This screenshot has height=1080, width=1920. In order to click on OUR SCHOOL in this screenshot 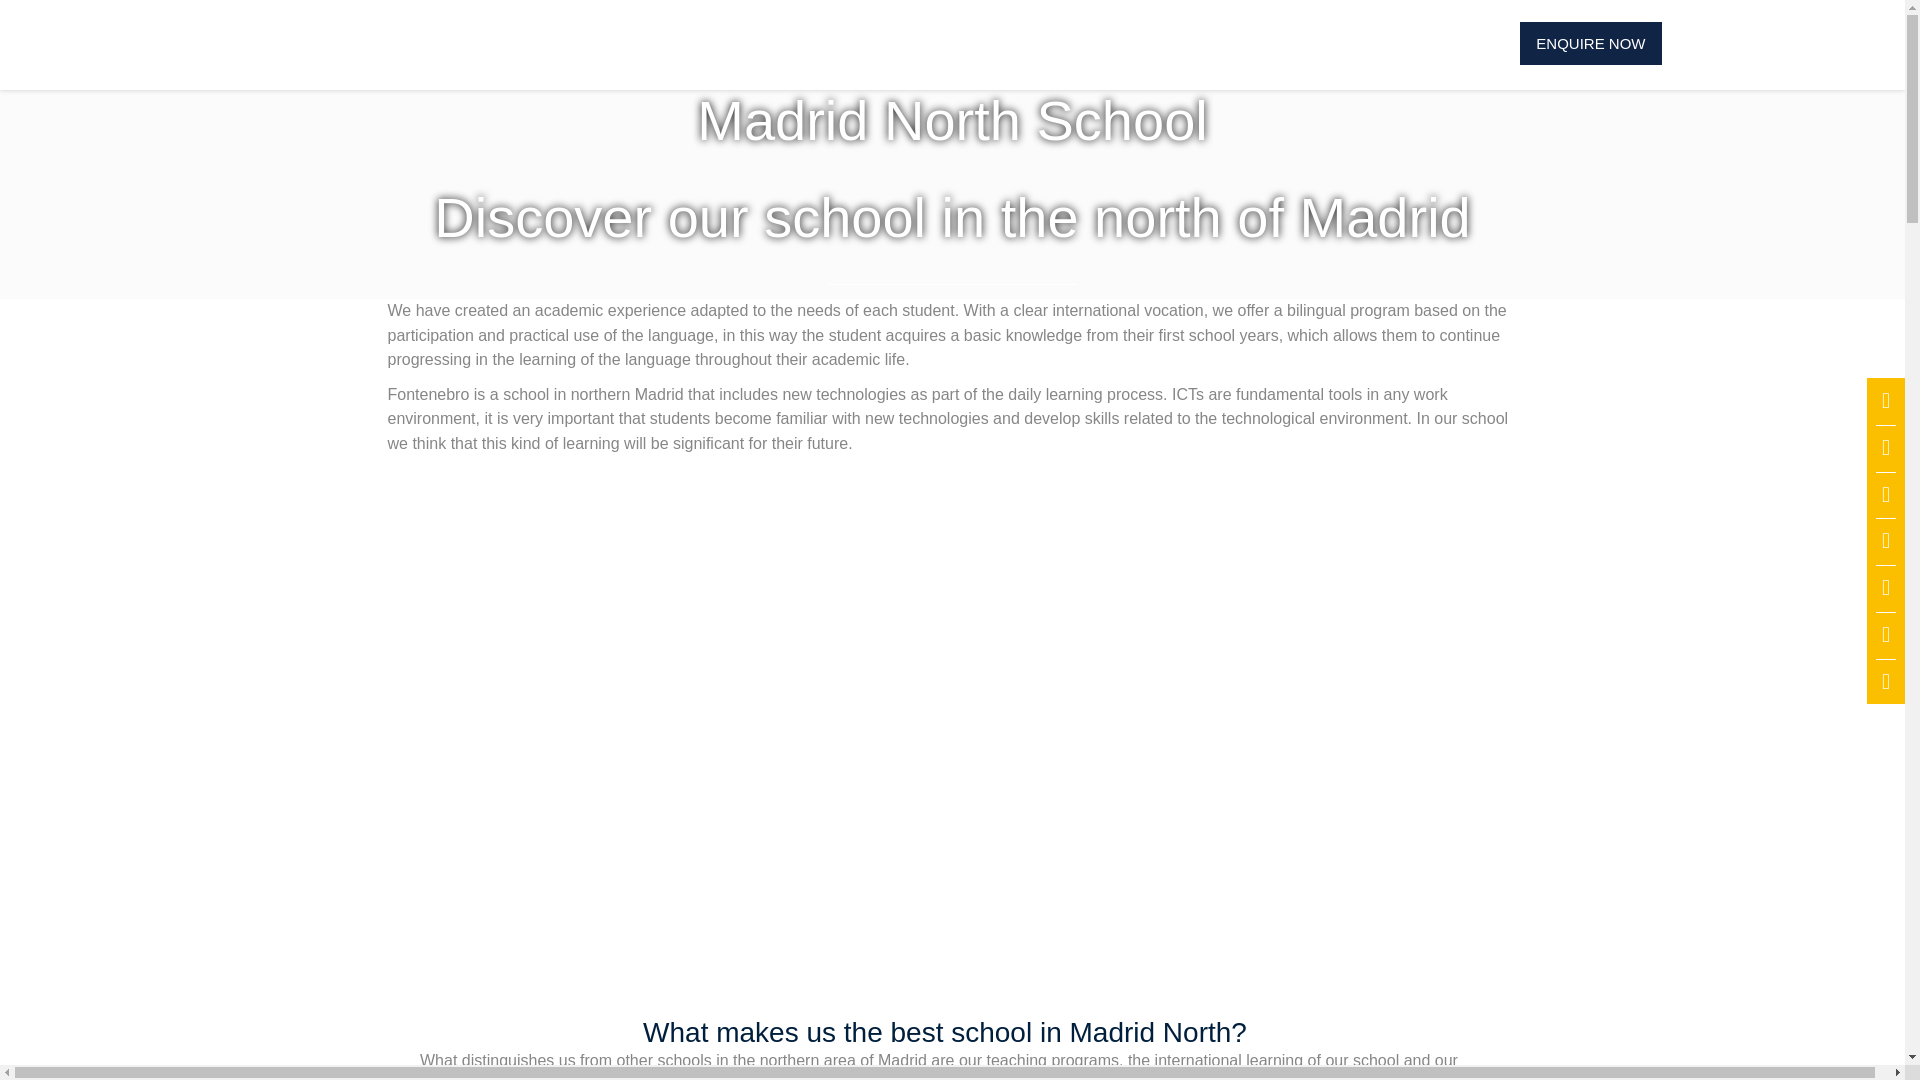, I will do `click(564, 42)`.